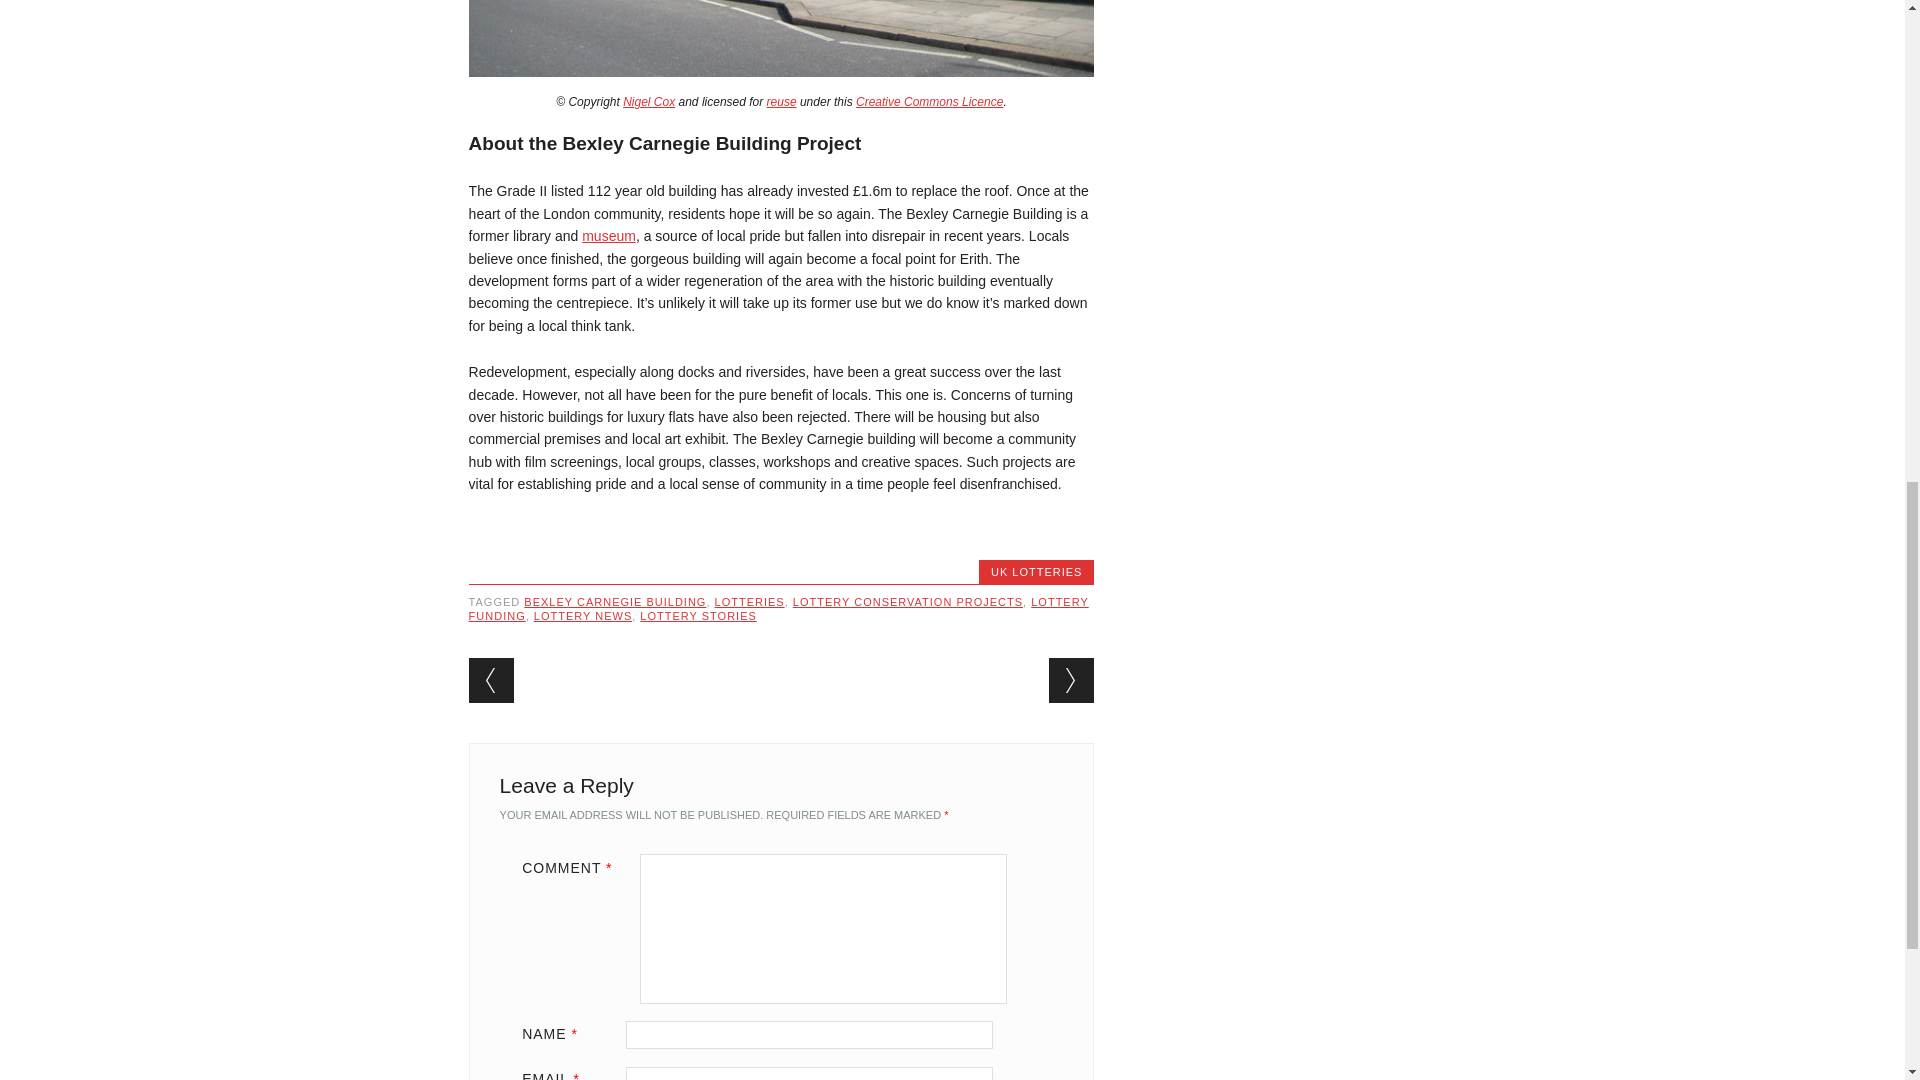 Image resolution: width=1920 pixels, height=1080 pixels. What do you see at coordinates (582, 616) in the screenshot?
I see `LOTTERY NEWS` at bounding box center [582, 616].